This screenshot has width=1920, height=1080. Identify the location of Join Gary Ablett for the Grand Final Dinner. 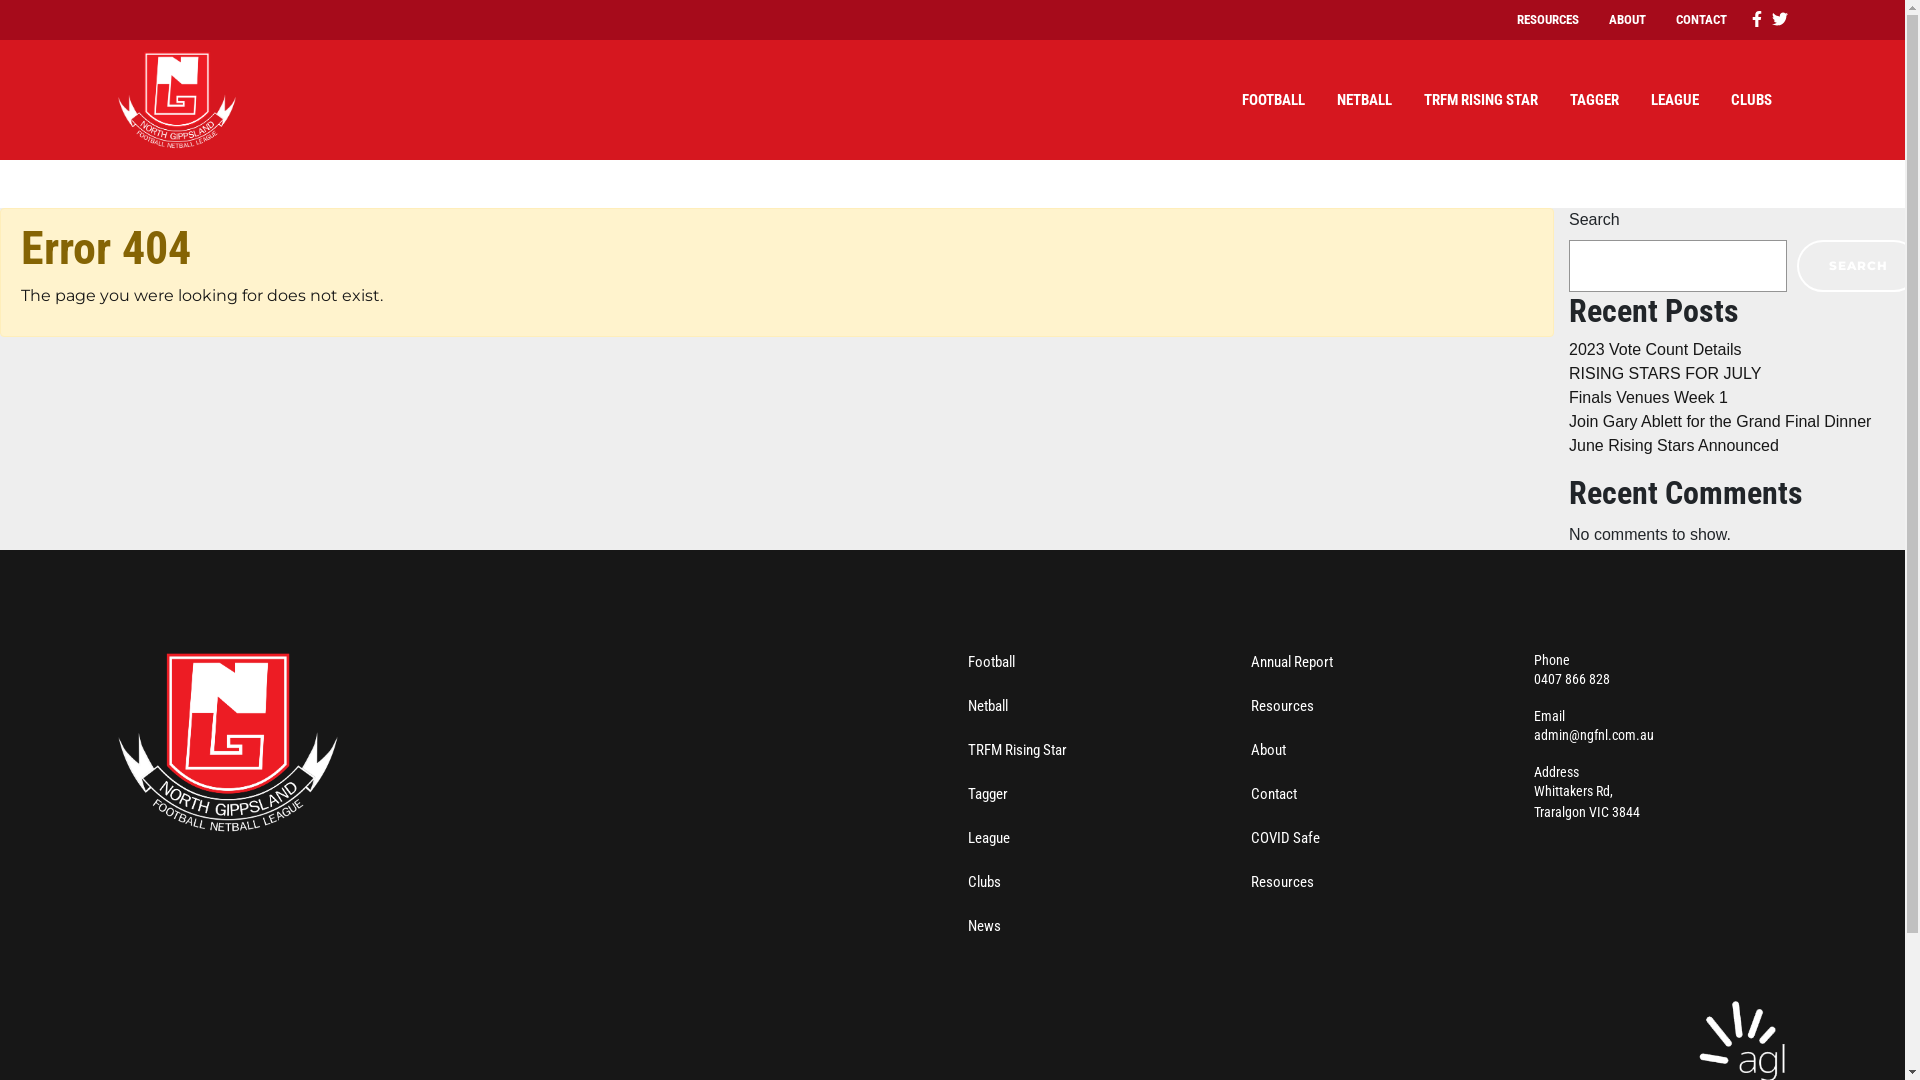
(1720, 422).